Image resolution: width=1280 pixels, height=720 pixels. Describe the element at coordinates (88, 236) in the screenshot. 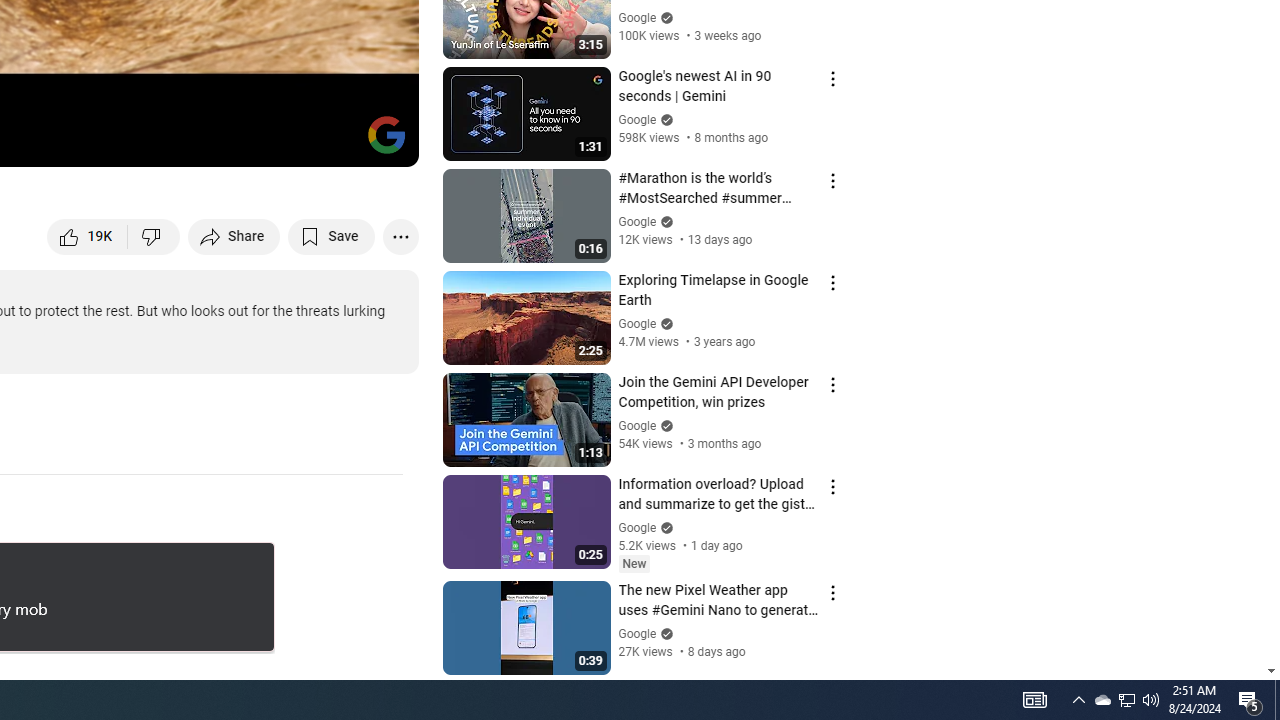

I see `like this video along with 19,267 other people` at that location.